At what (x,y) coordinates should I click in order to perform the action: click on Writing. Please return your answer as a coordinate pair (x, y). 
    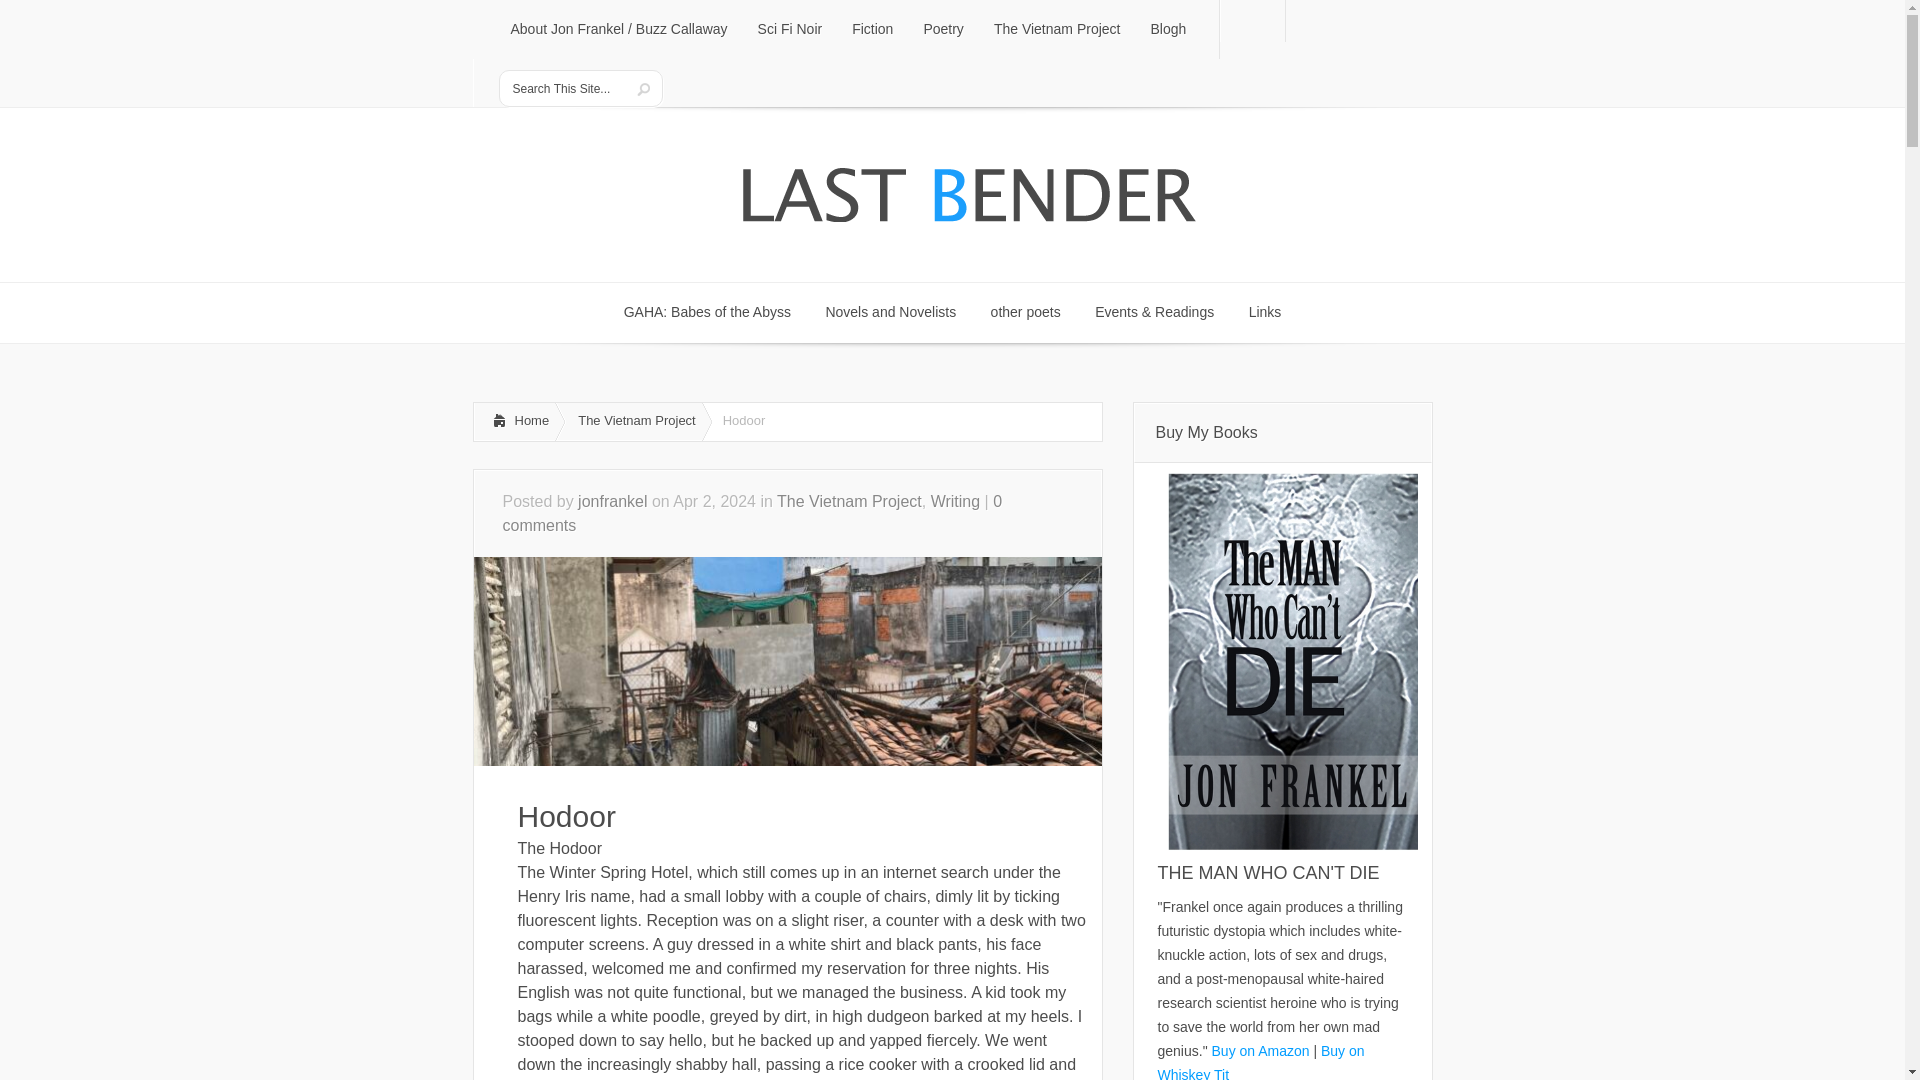
    Looking at the image, I should click on (956, 500).